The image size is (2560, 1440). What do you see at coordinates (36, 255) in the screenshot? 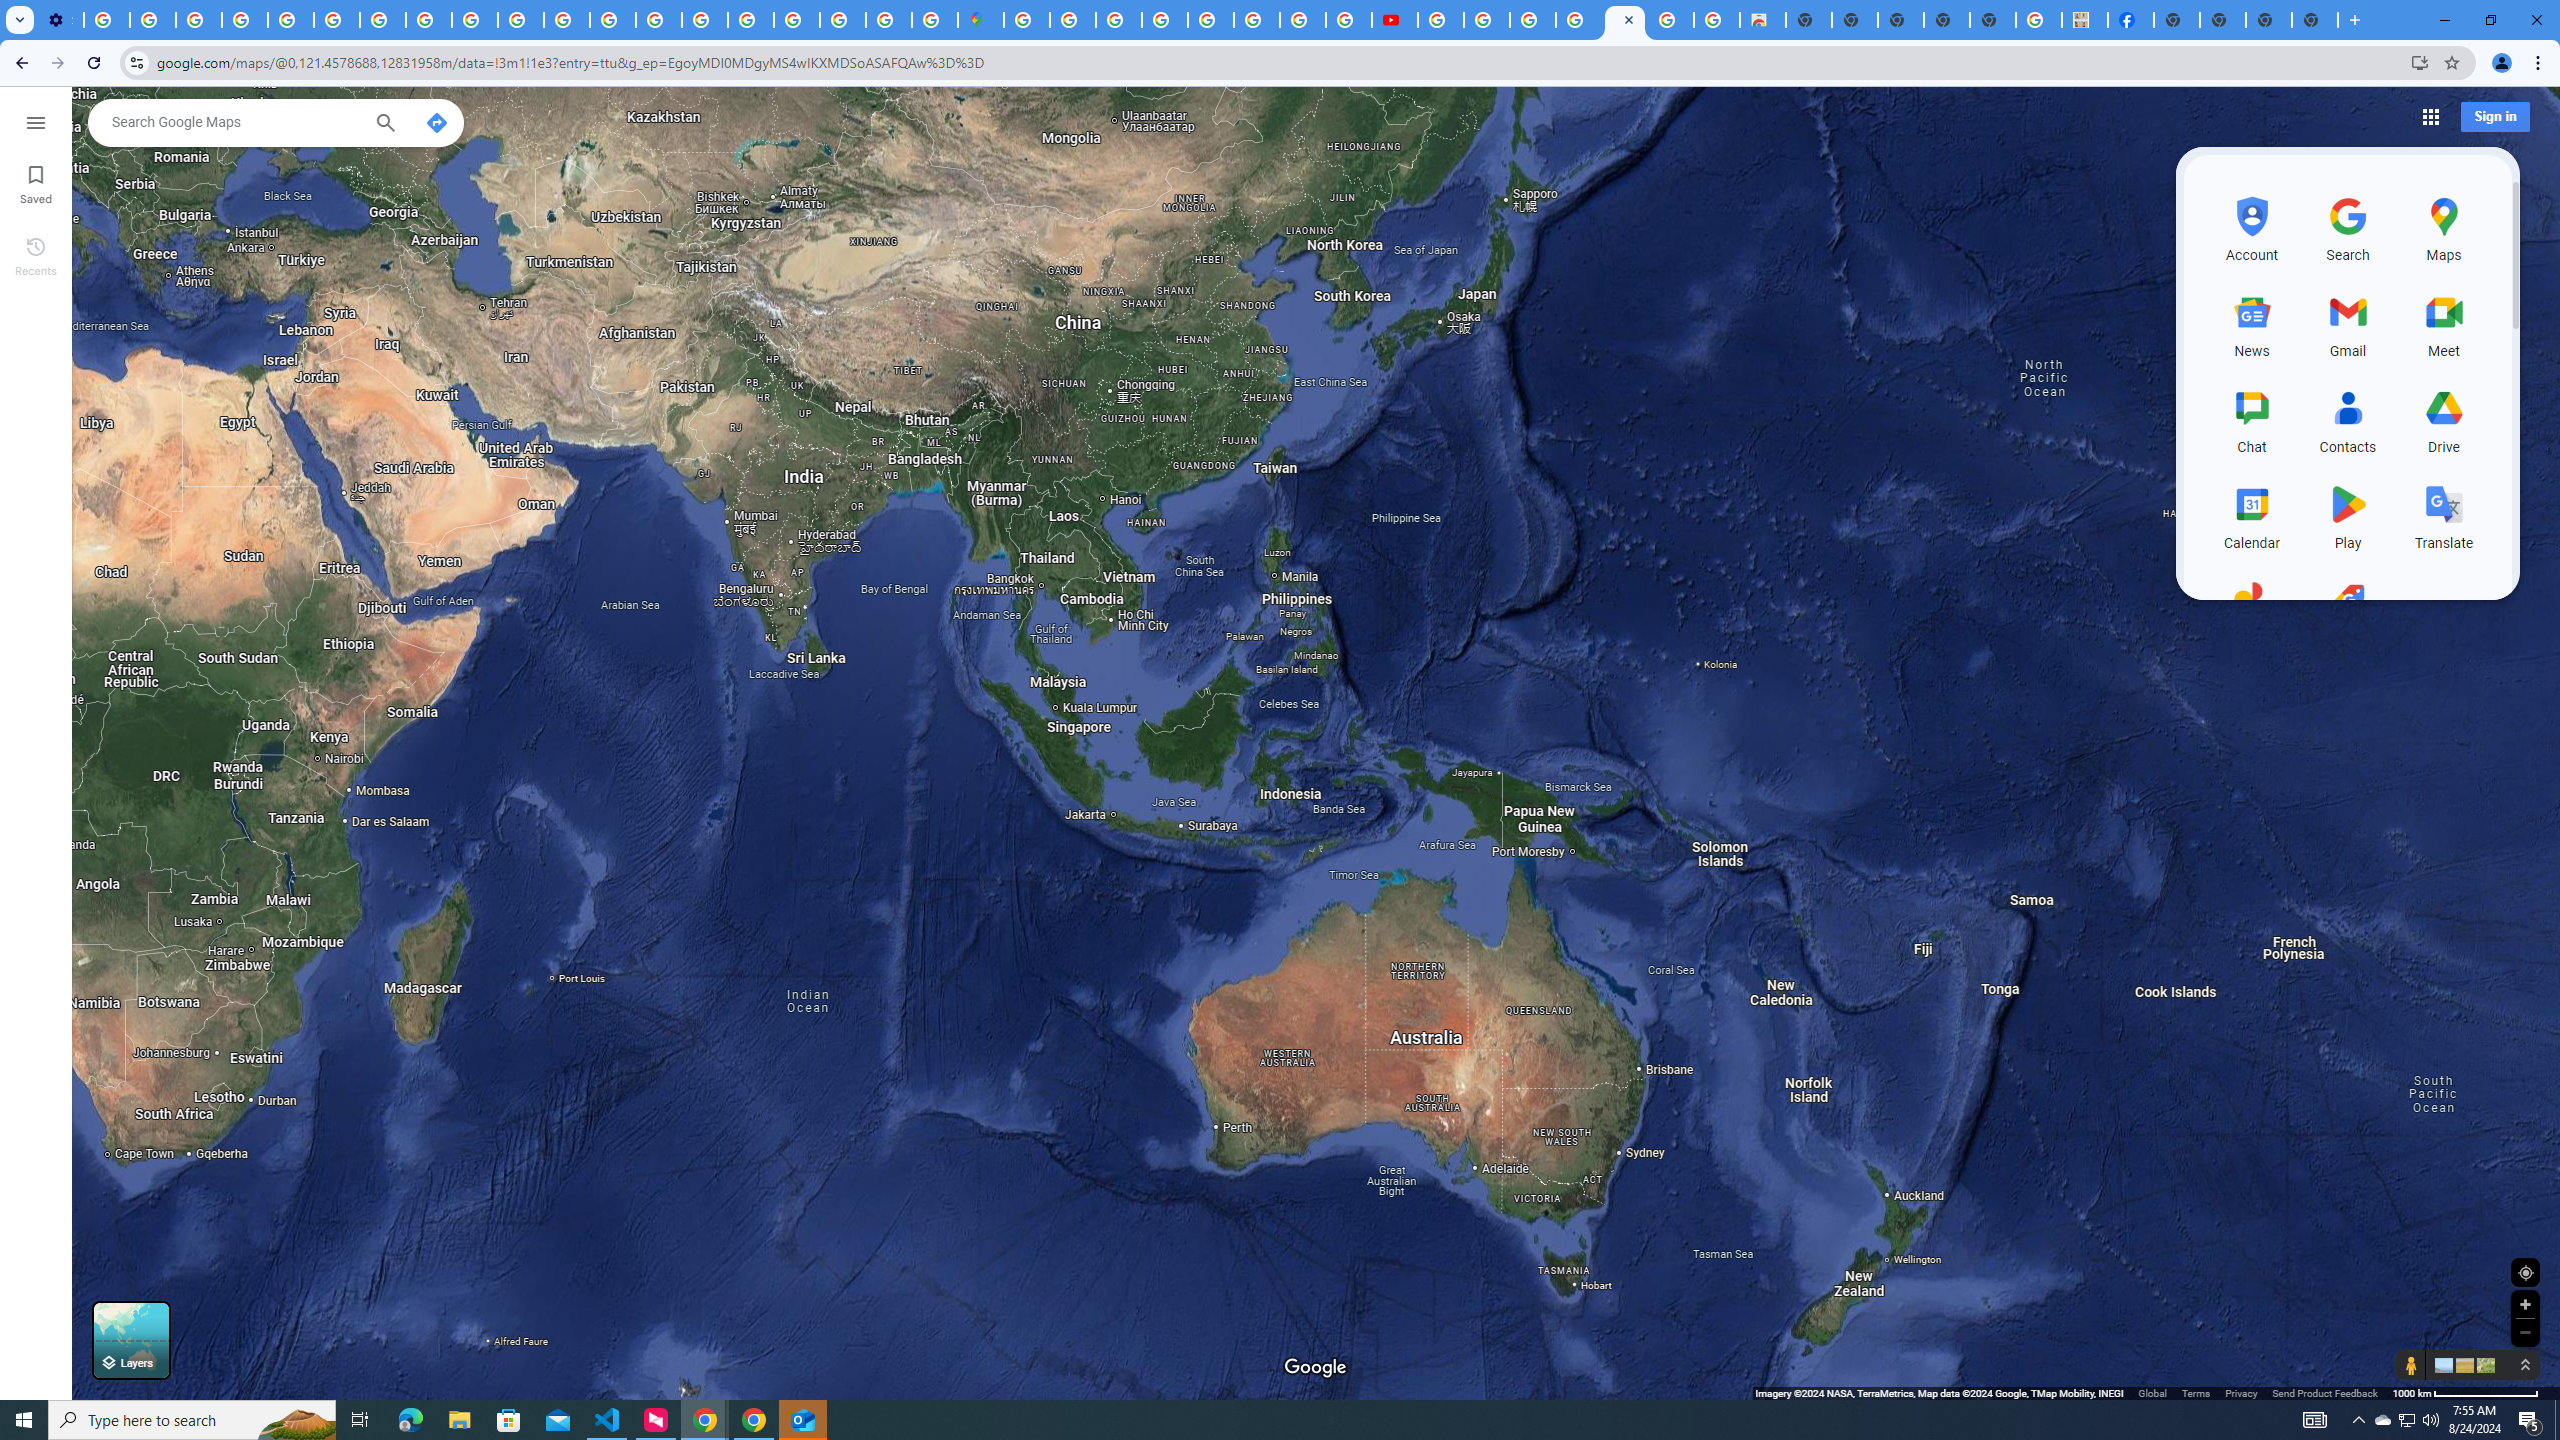
I see `Recents` at bounding box center [36, 255].